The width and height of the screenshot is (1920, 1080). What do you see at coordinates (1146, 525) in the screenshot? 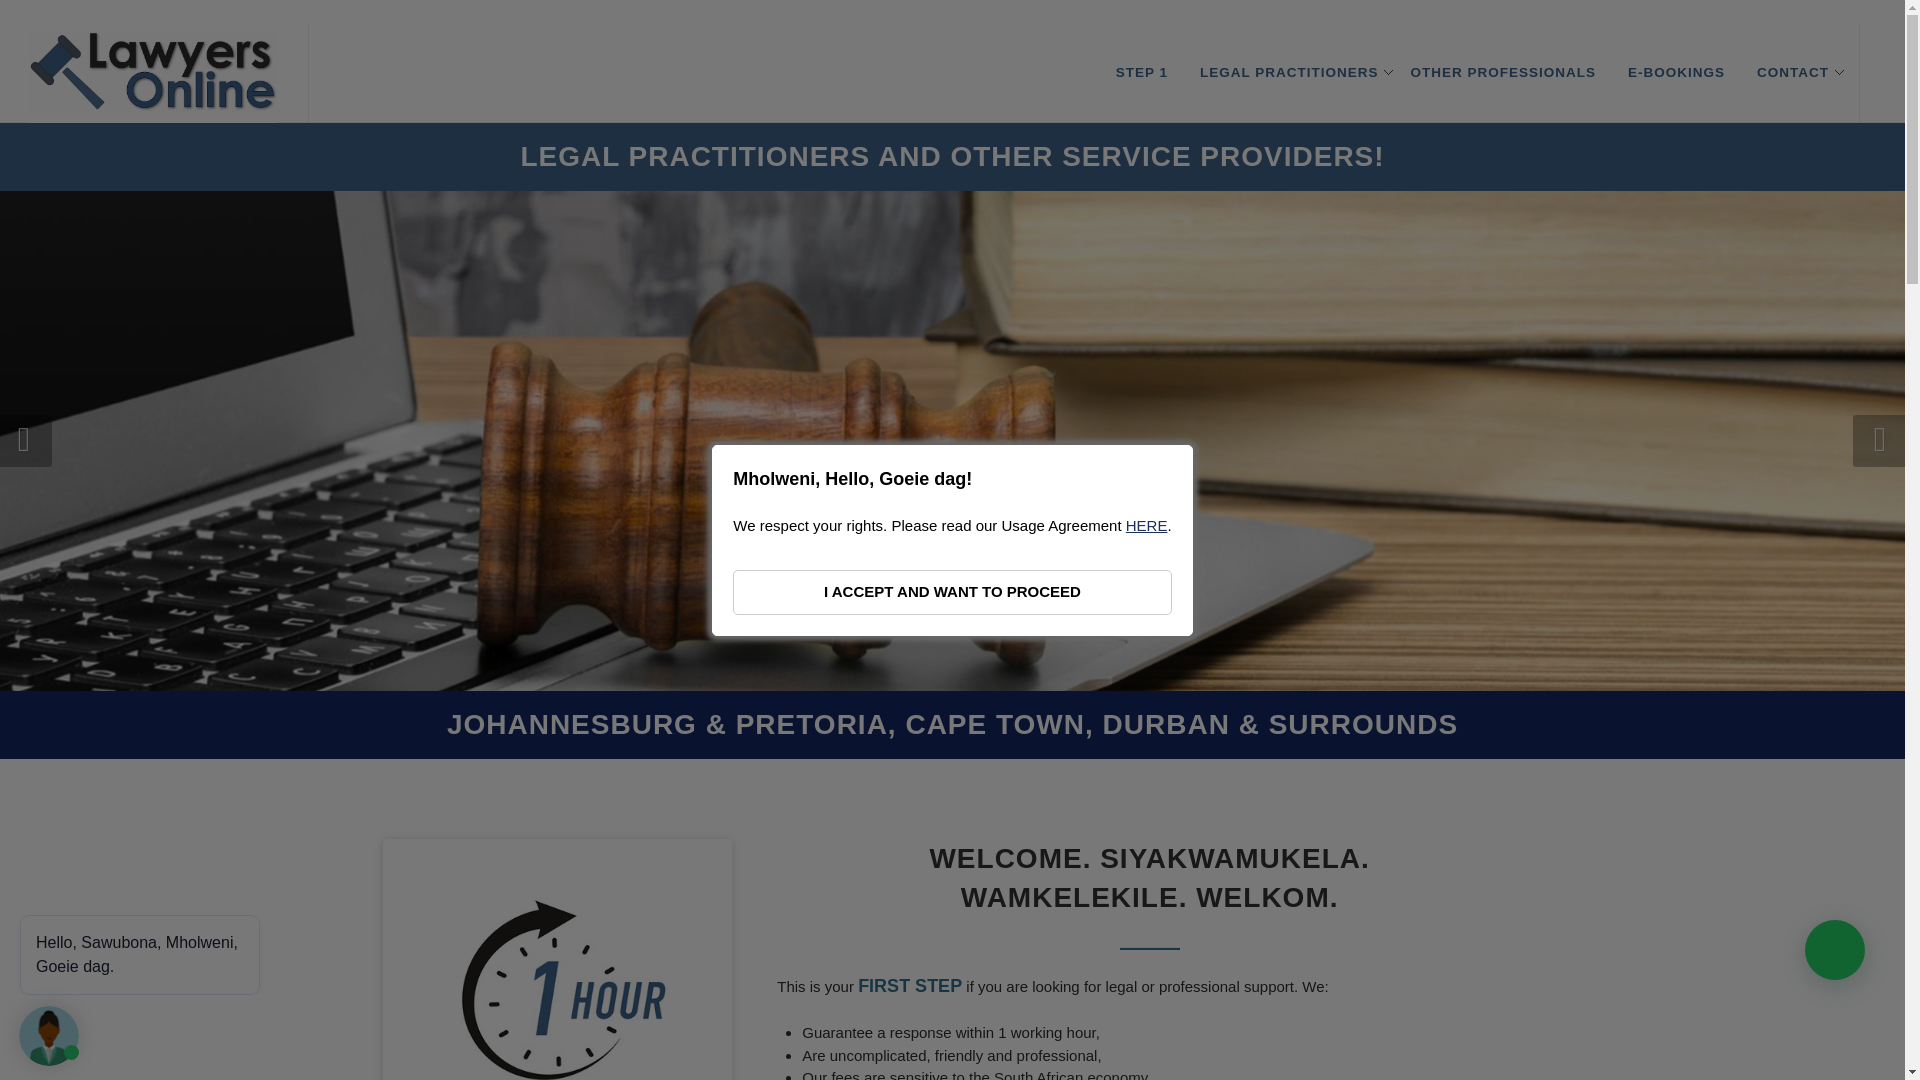
I see `HERE` at bounding box center [1146, 525].